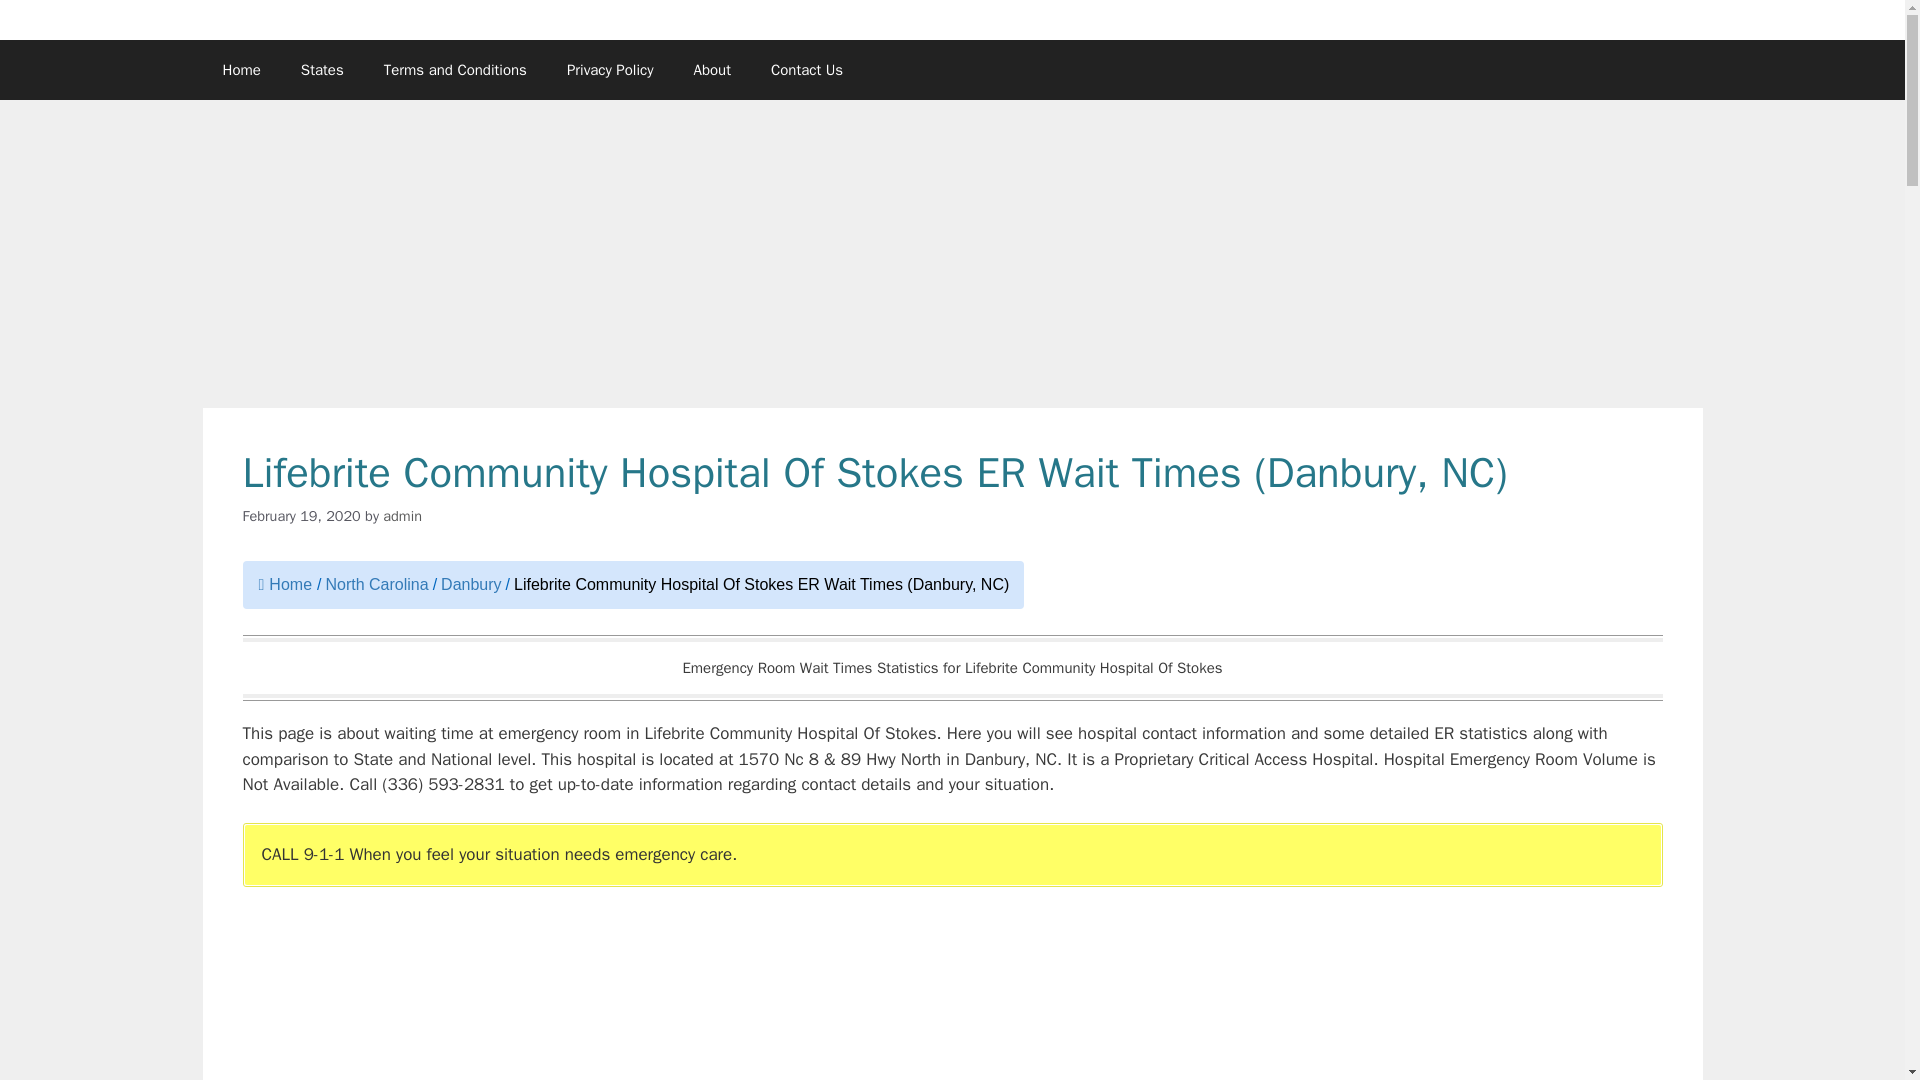 The height and width of the screenshot is (1080, 1920). Describe the element at coordinates (402, 515) in the screenshot. I see `admin` at that location.